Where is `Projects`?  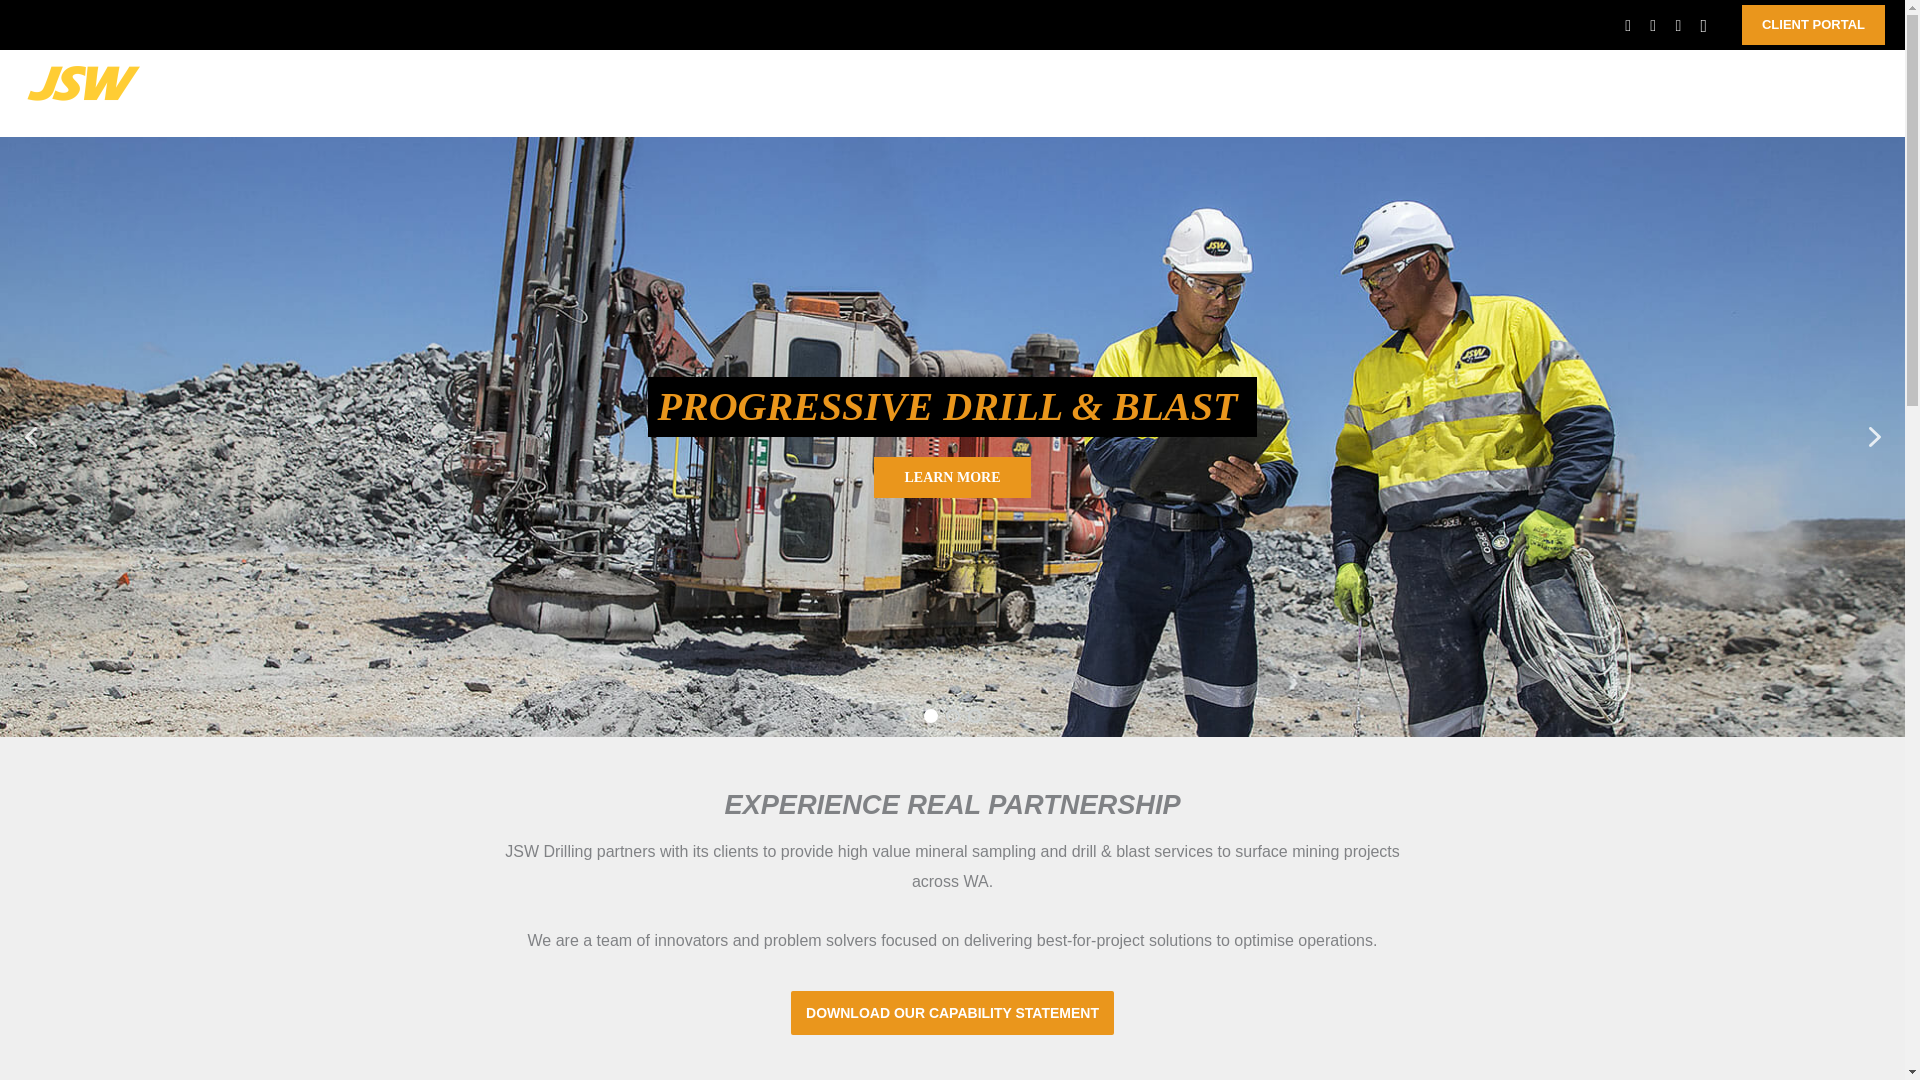 Projects is located at coordinates (1320, 94).